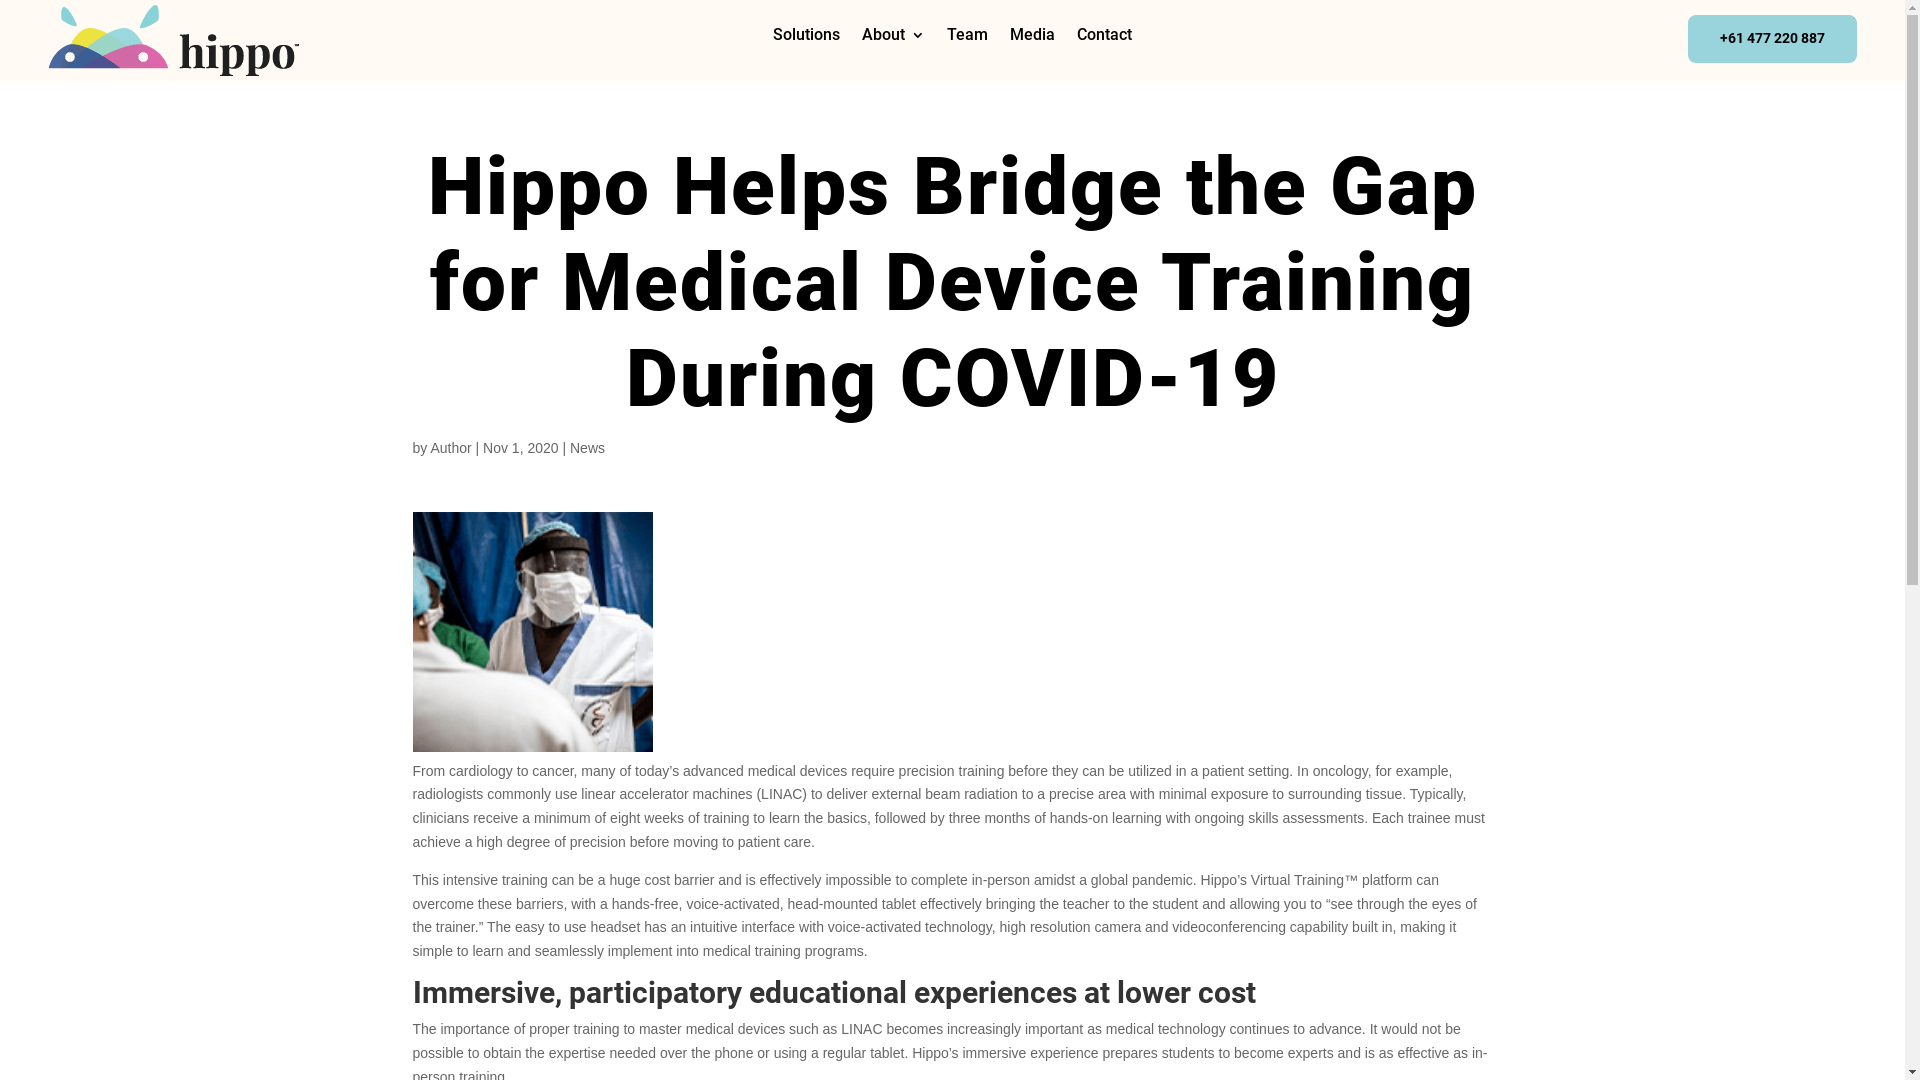 Image resolution: width=1920 pixels, height=1080 pixels. Describe the element at coordinates (1032, 39) in the screenshot. I see `Media` at that location.